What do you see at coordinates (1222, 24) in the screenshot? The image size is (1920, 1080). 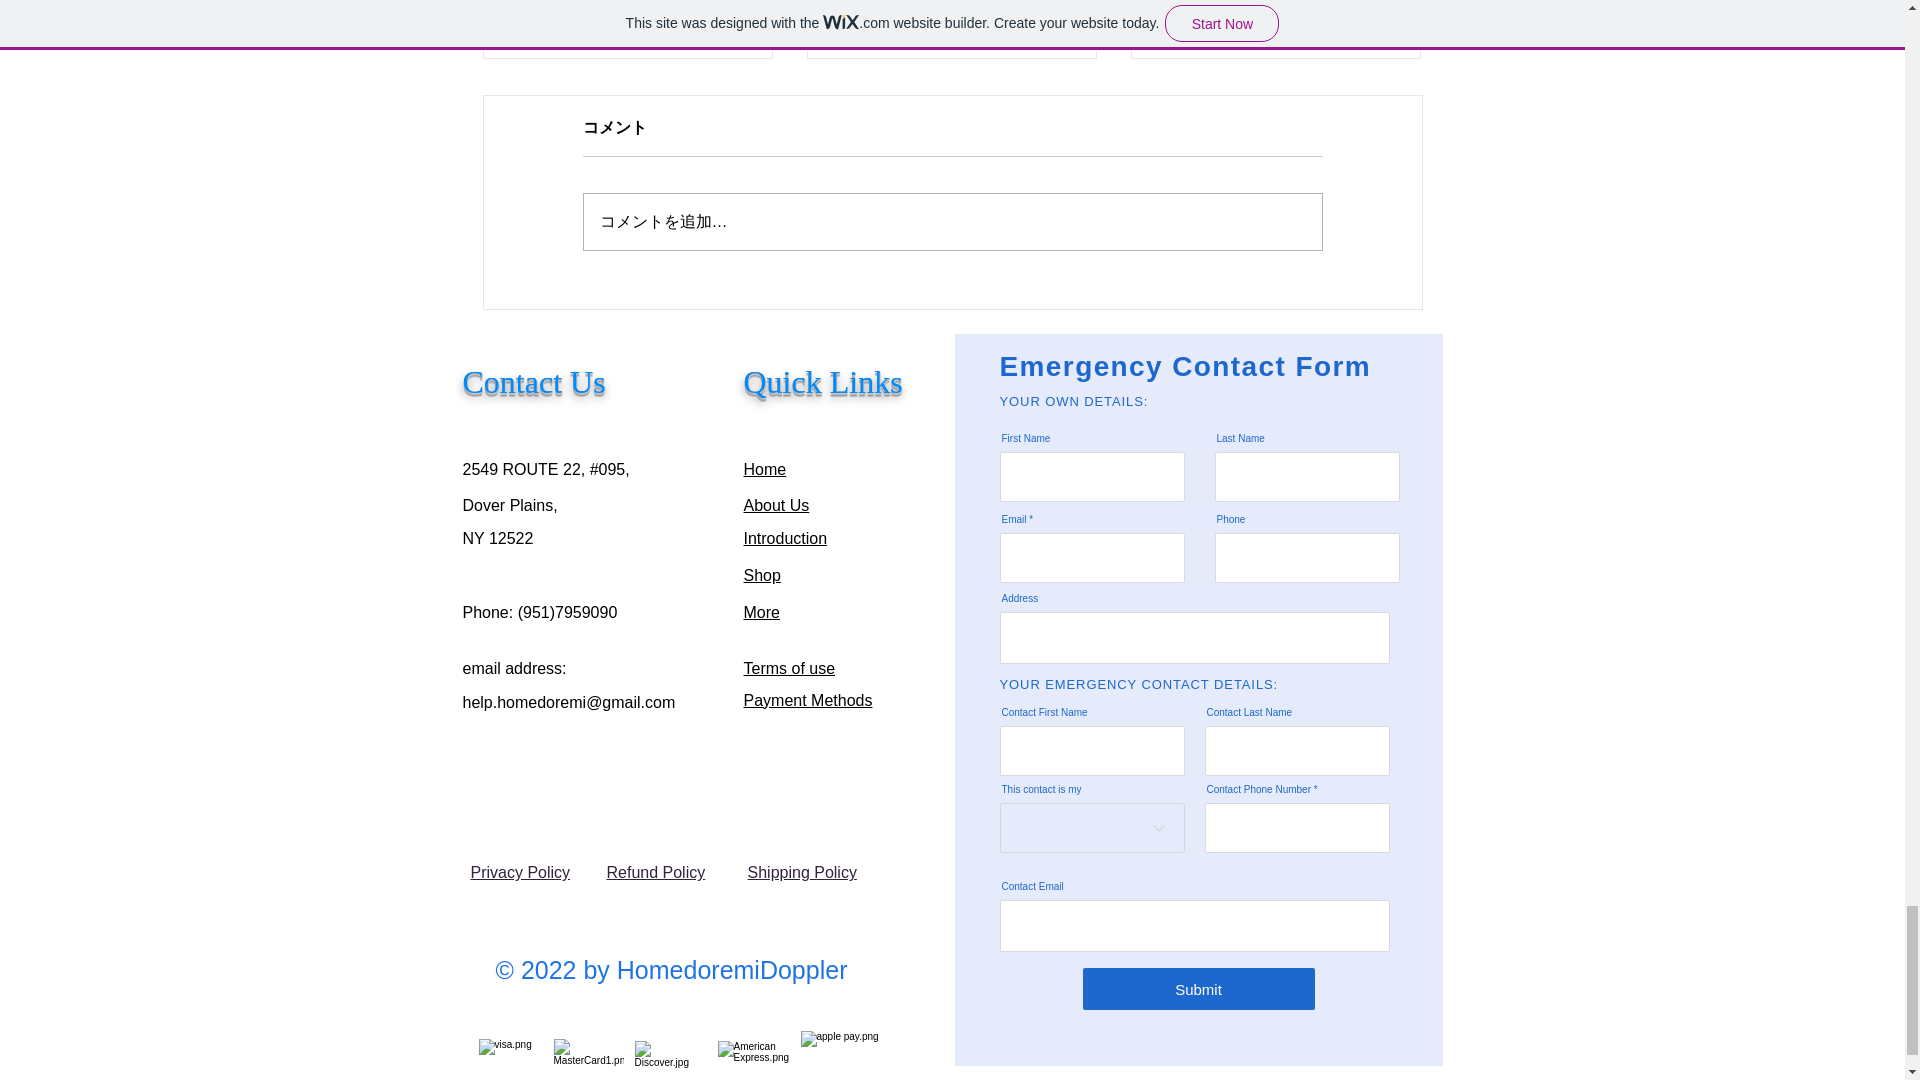 I see `0` at bounding box center [1222, 24].